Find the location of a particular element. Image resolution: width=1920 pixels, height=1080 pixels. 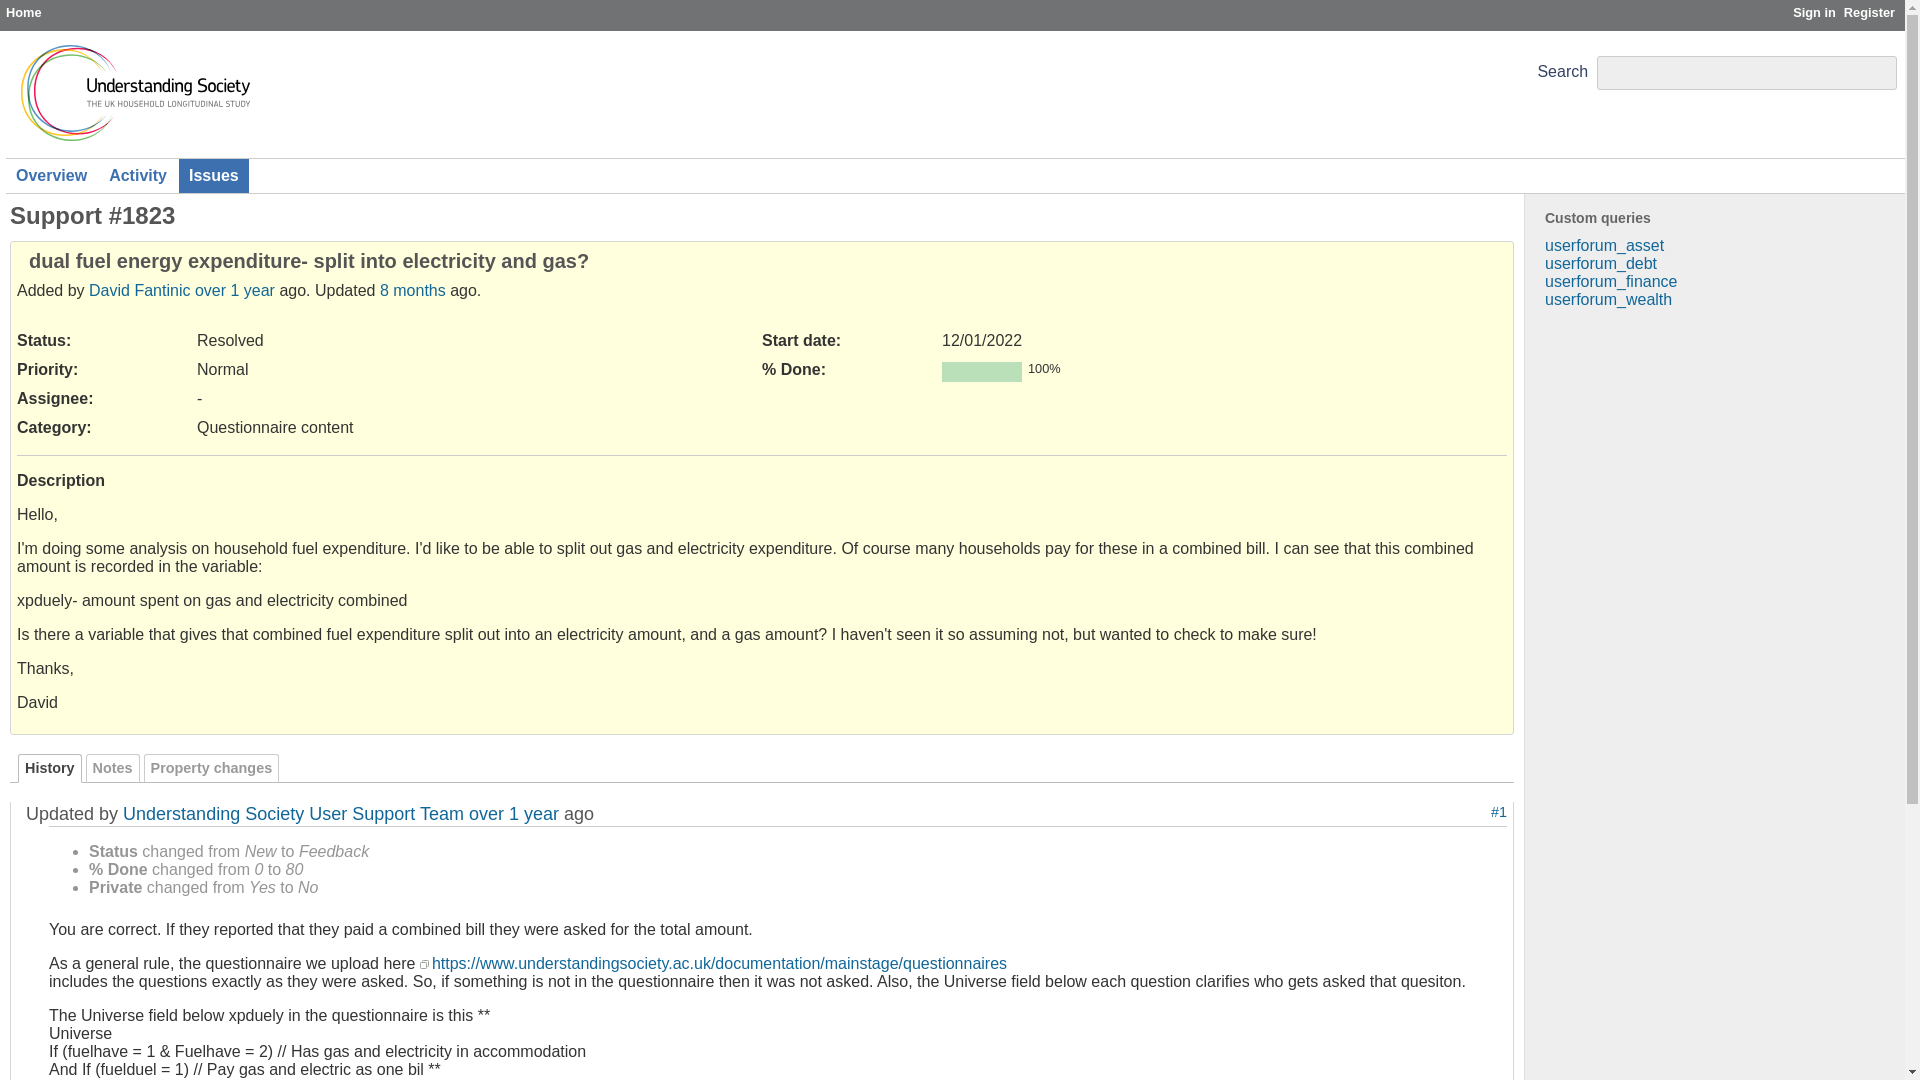

over 1 year is located at coordinates (513, 814).